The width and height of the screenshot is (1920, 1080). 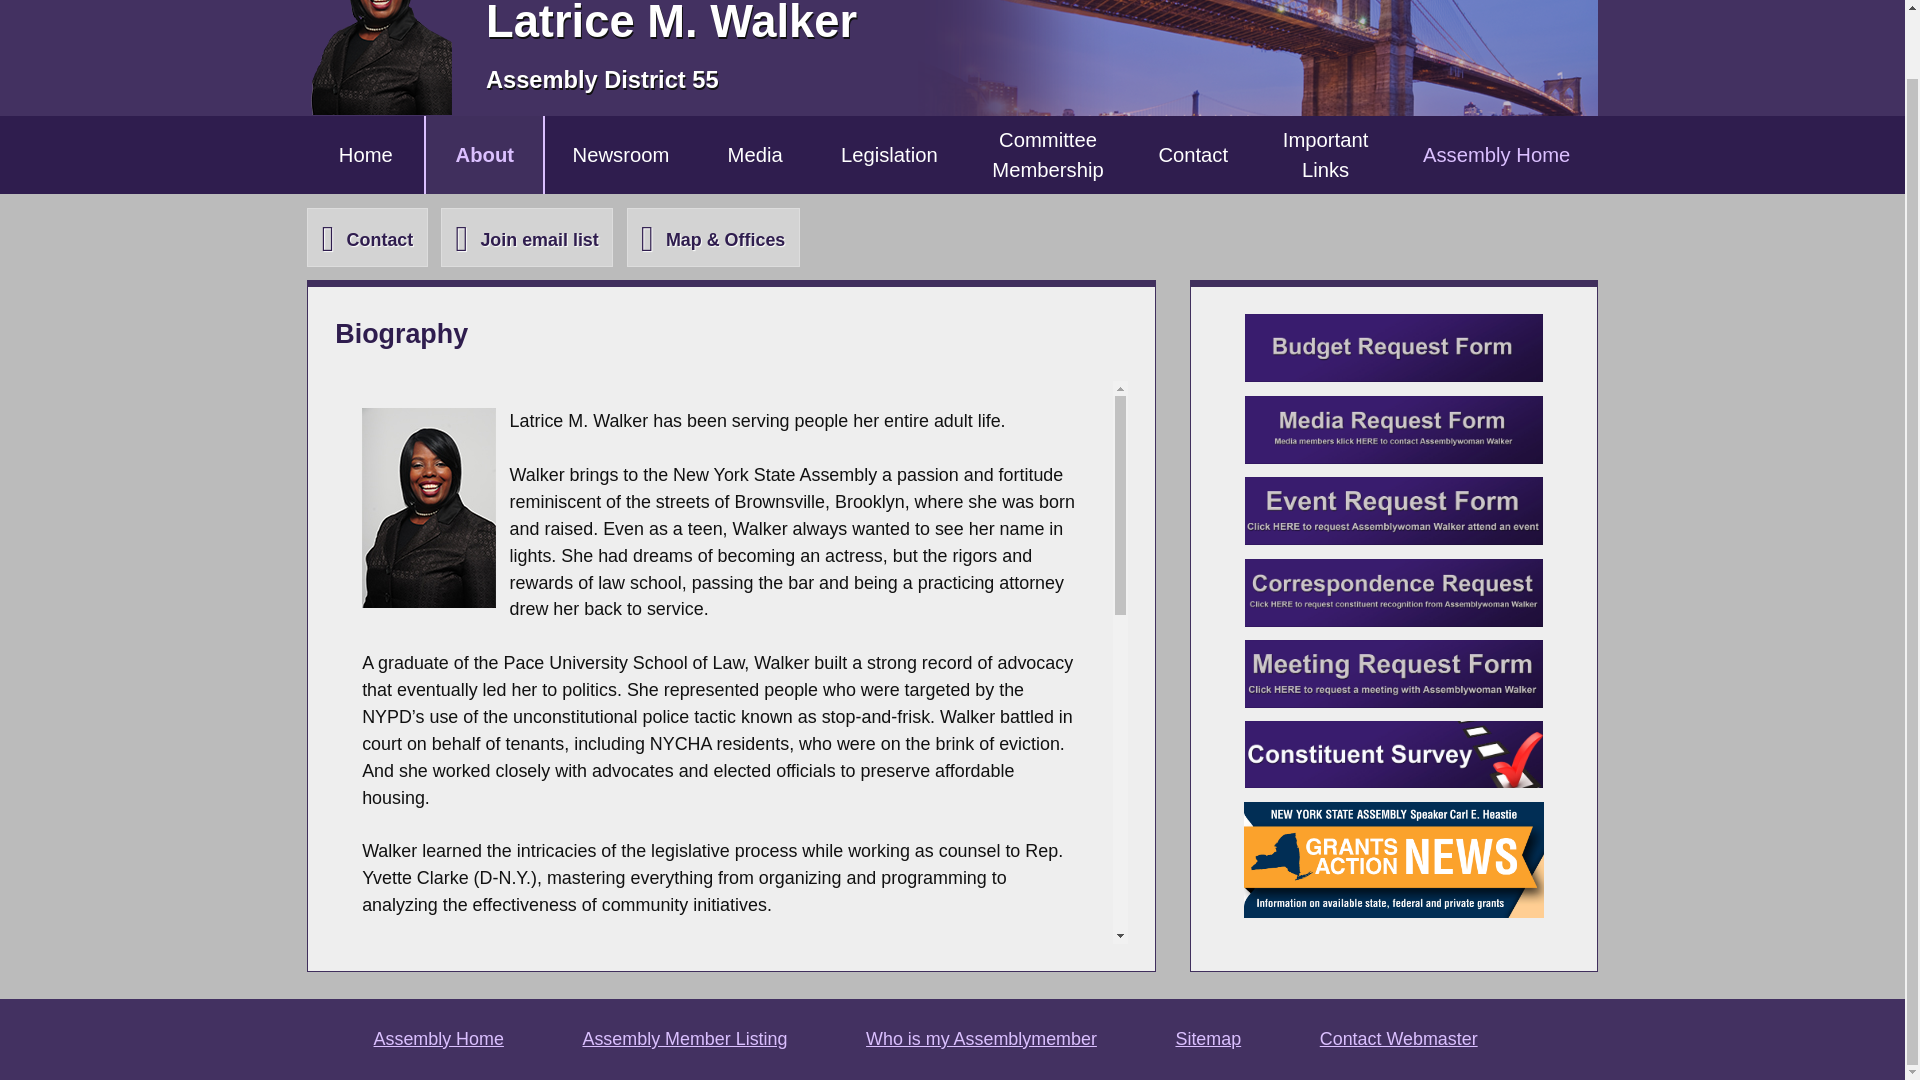 What do you see at coordinates (1394, 511) in the screenshot?
I see `Legislation` at bounding box center [1394, 511].